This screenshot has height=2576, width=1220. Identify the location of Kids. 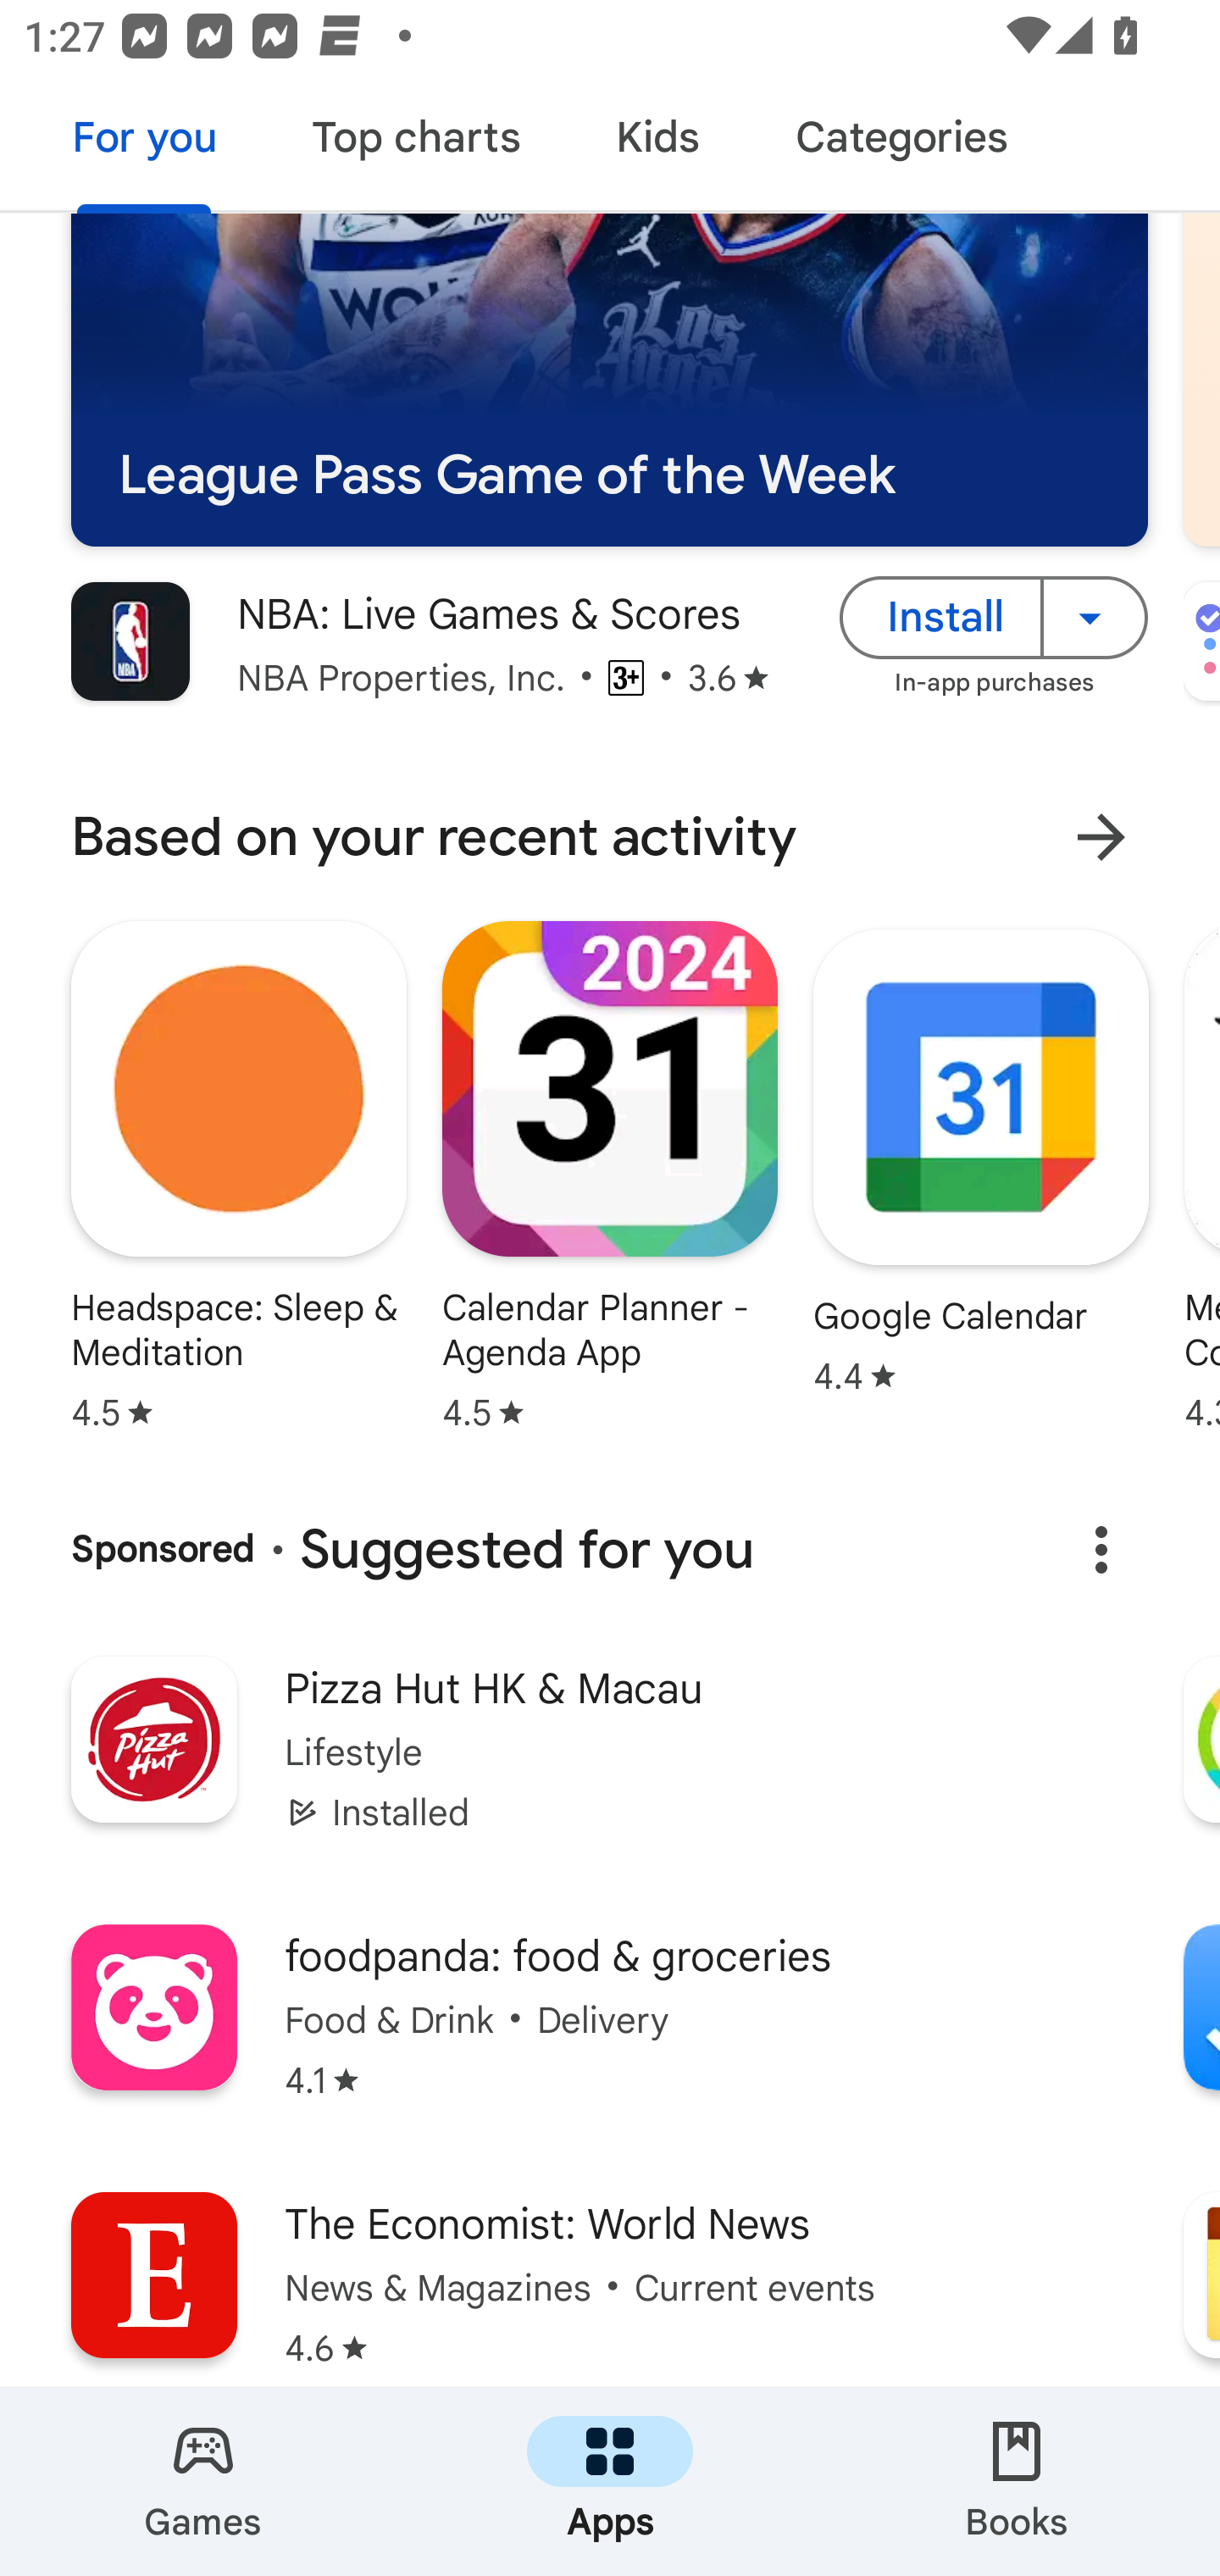
(657, 142).